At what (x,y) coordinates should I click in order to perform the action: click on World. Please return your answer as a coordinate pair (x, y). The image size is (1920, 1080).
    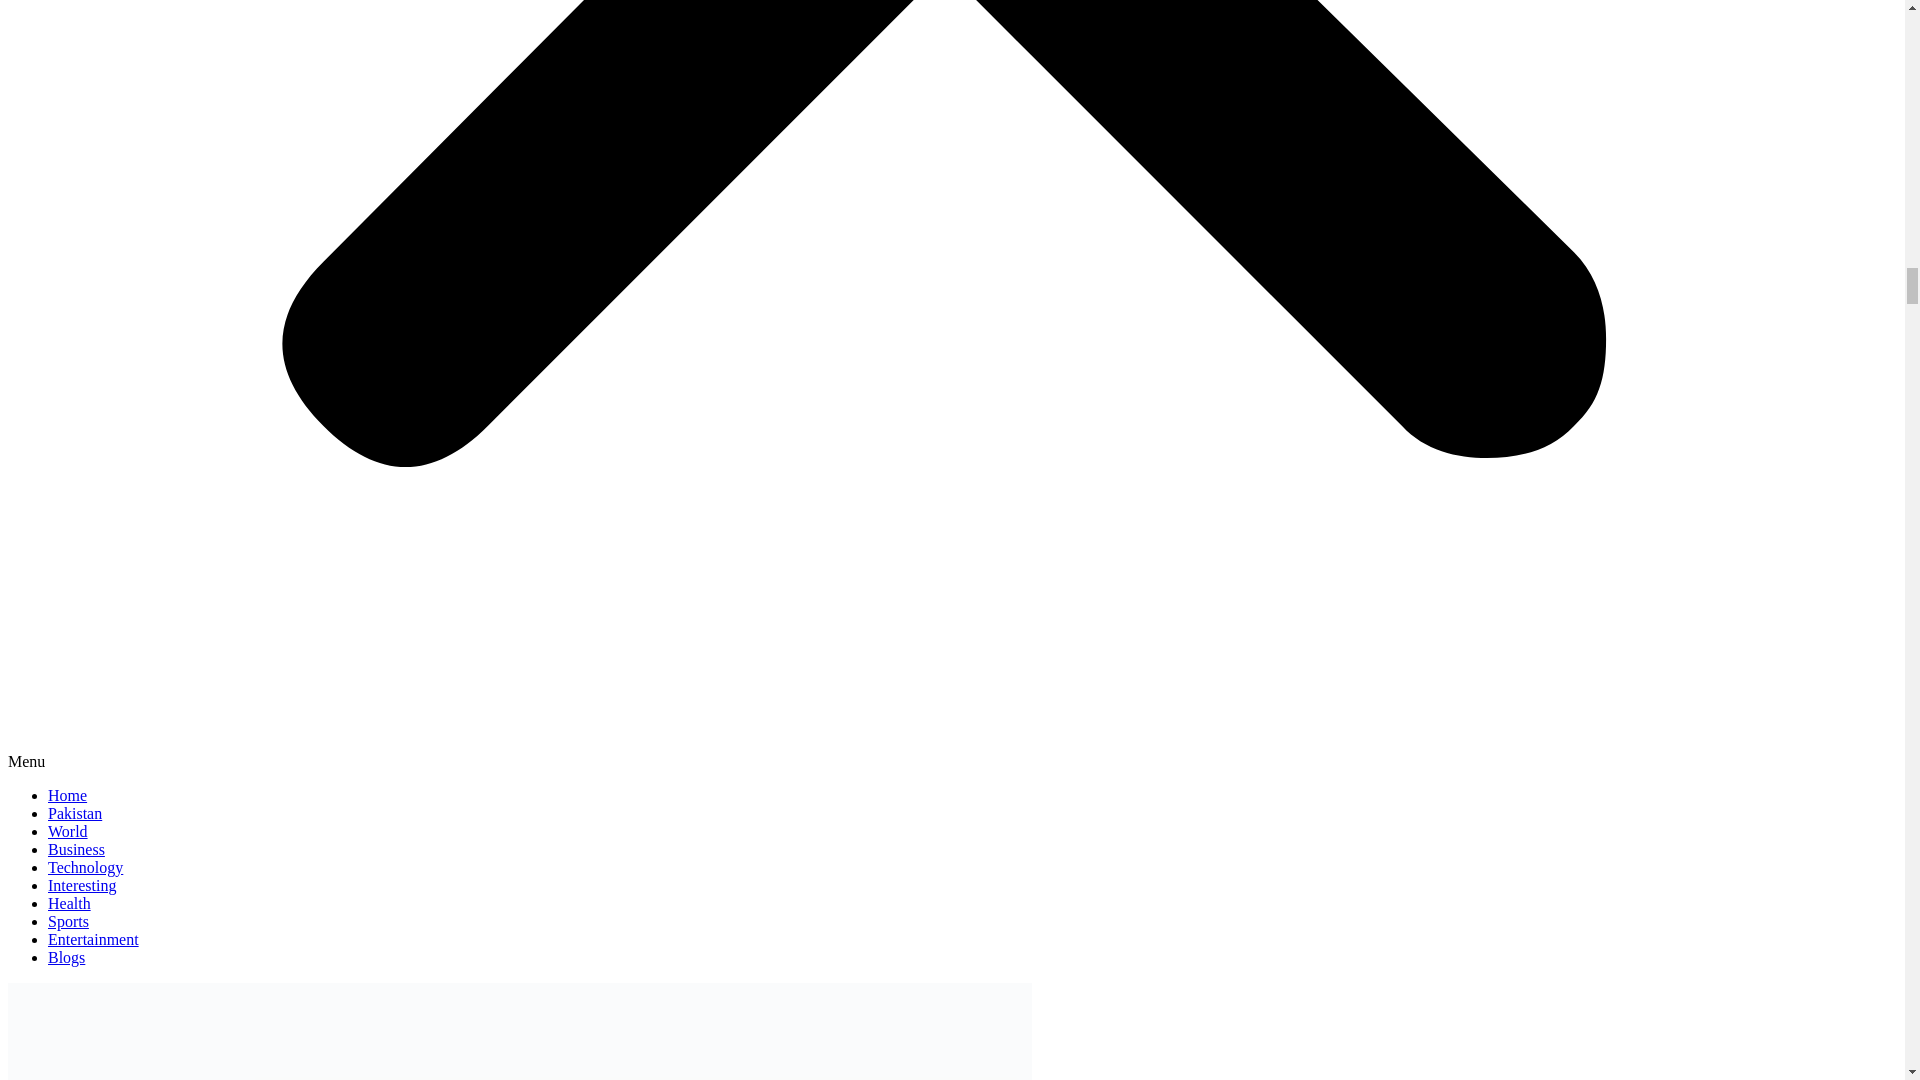
    Looking at the image, I should click on (68, 831).